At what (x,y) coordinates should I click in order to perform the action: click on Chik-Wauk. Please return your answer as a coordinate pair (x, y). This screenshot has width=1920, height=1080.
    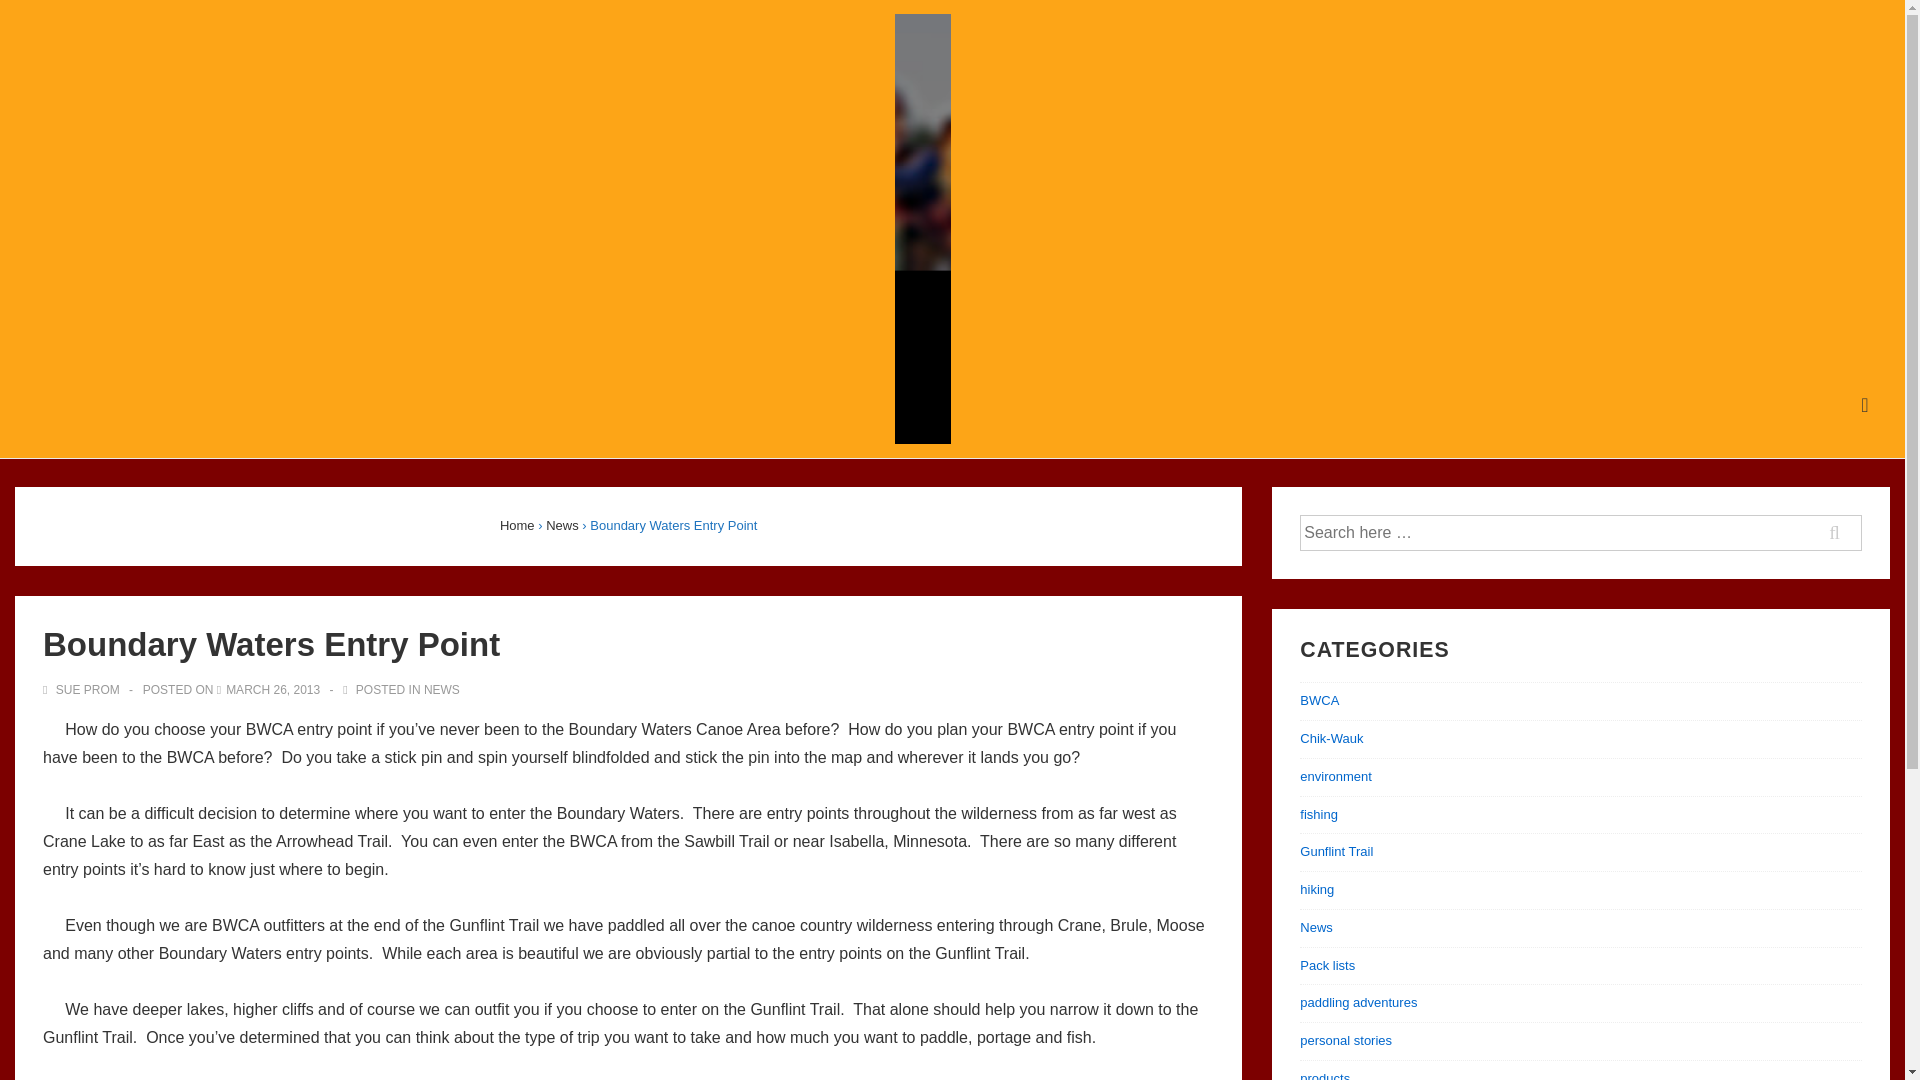
    Looking at the image, I should click on (1331, 738).